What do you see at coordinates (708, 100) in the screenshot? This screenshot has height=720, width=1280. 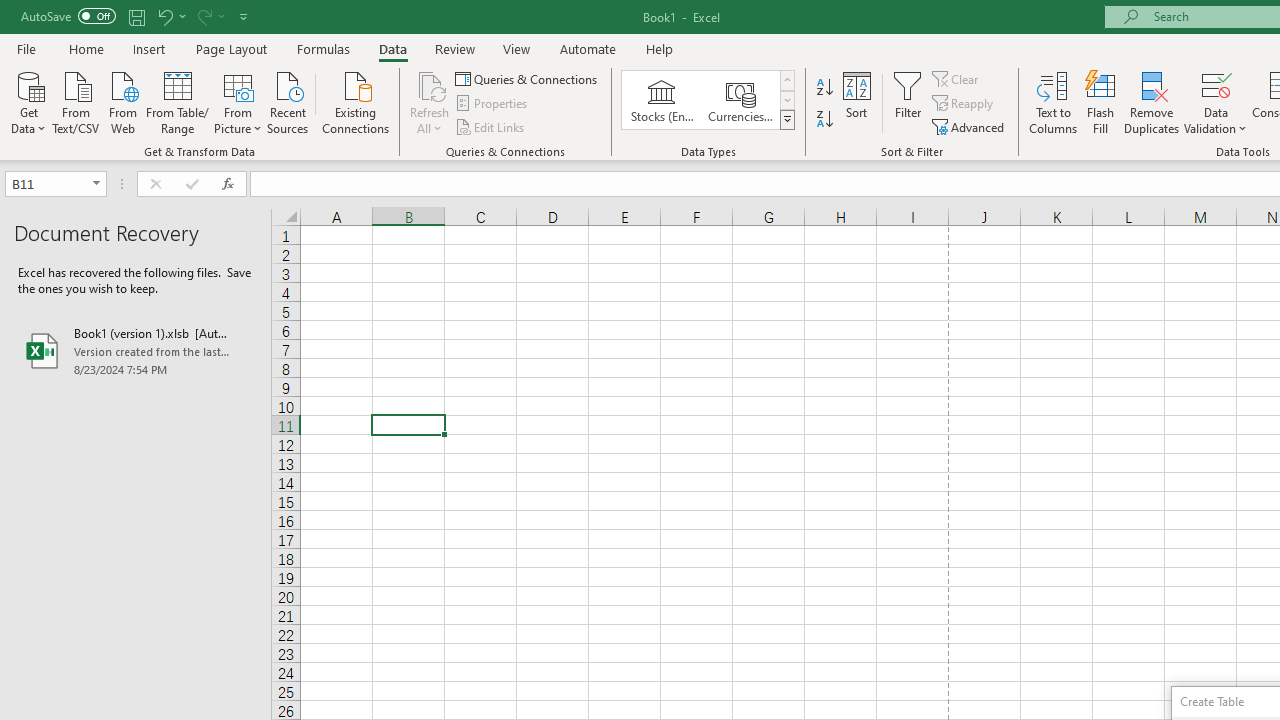 I see `AutomationID: ConvertToLinkedEntity` at bounding box center [708, 100].